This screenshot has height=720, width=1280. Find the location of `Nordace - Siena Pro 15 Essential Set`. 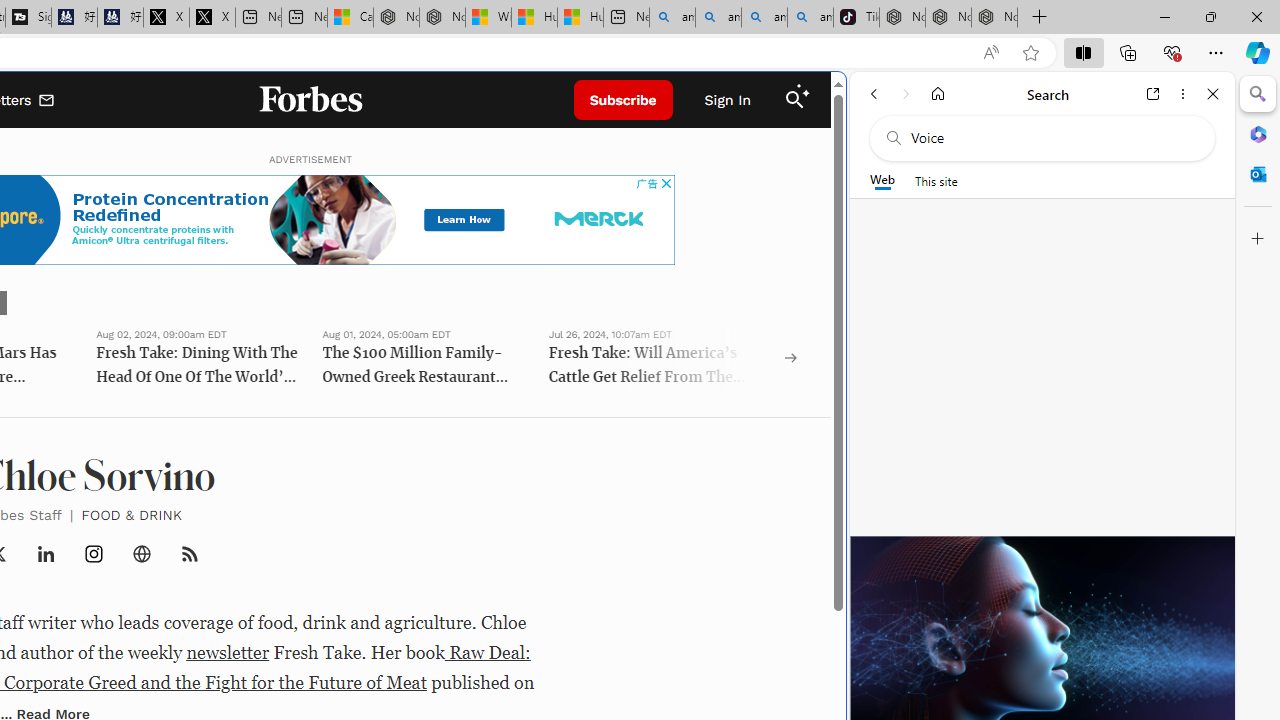

Nordace - Siena Pro 15 Essential Set is located at coordinates (994, 18).